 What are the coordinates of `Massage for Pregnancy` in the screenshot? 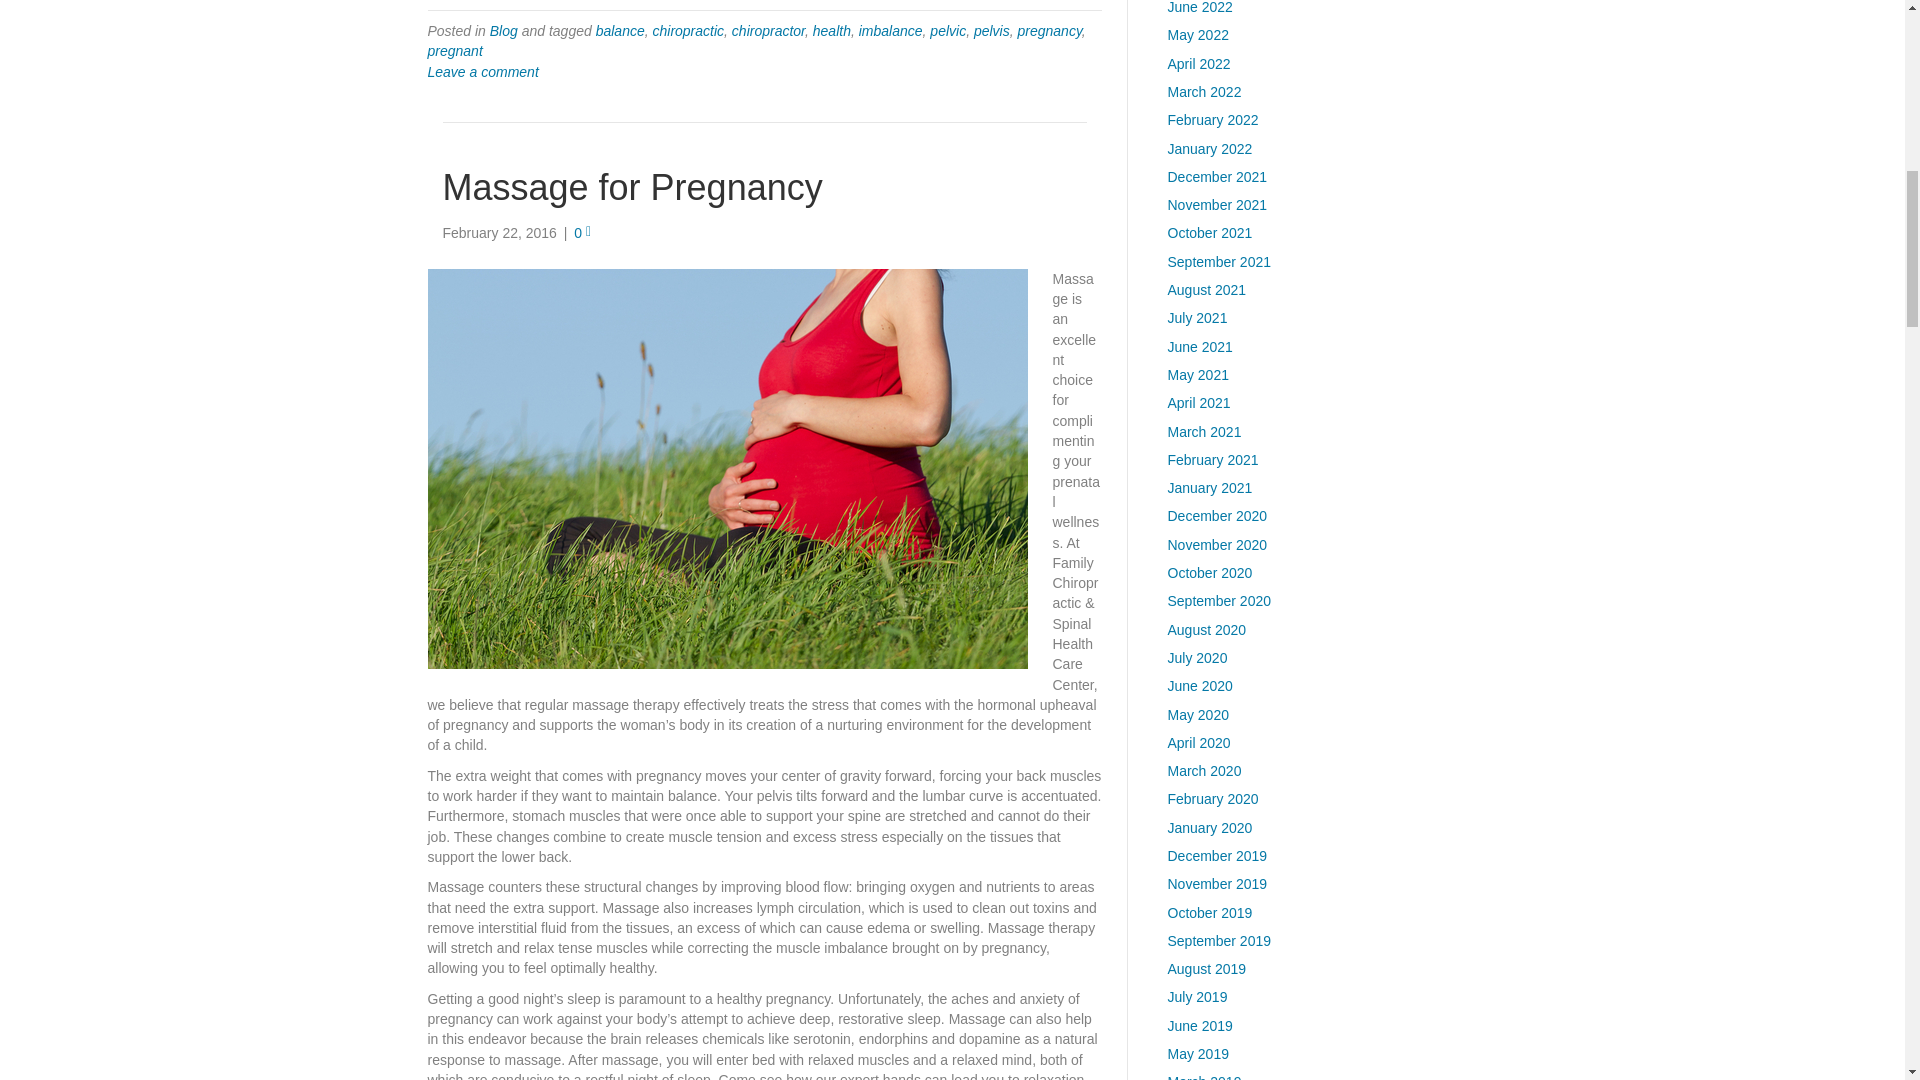 It's located at (728, 467).